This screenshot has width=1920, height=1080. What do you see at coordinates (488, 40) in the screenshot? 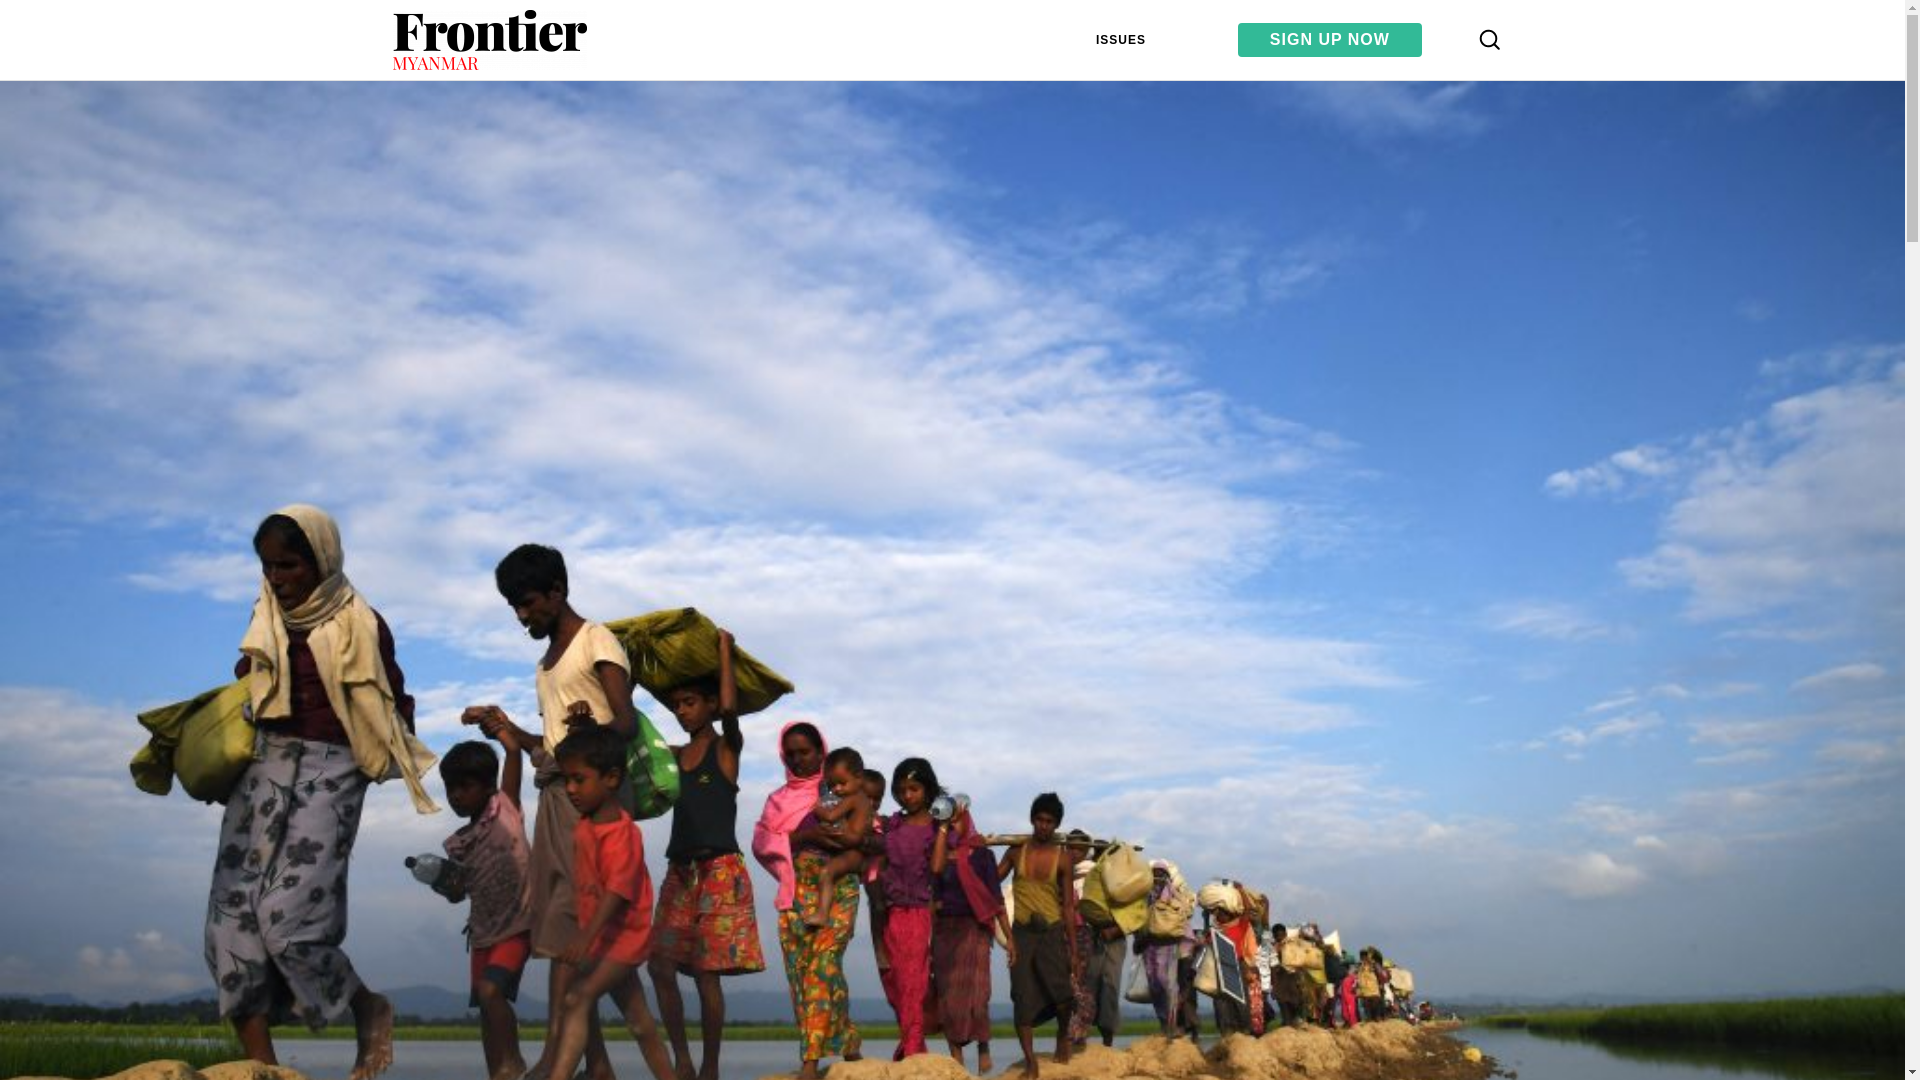
I see `logo-black-big` at bounding box center [488, 40].